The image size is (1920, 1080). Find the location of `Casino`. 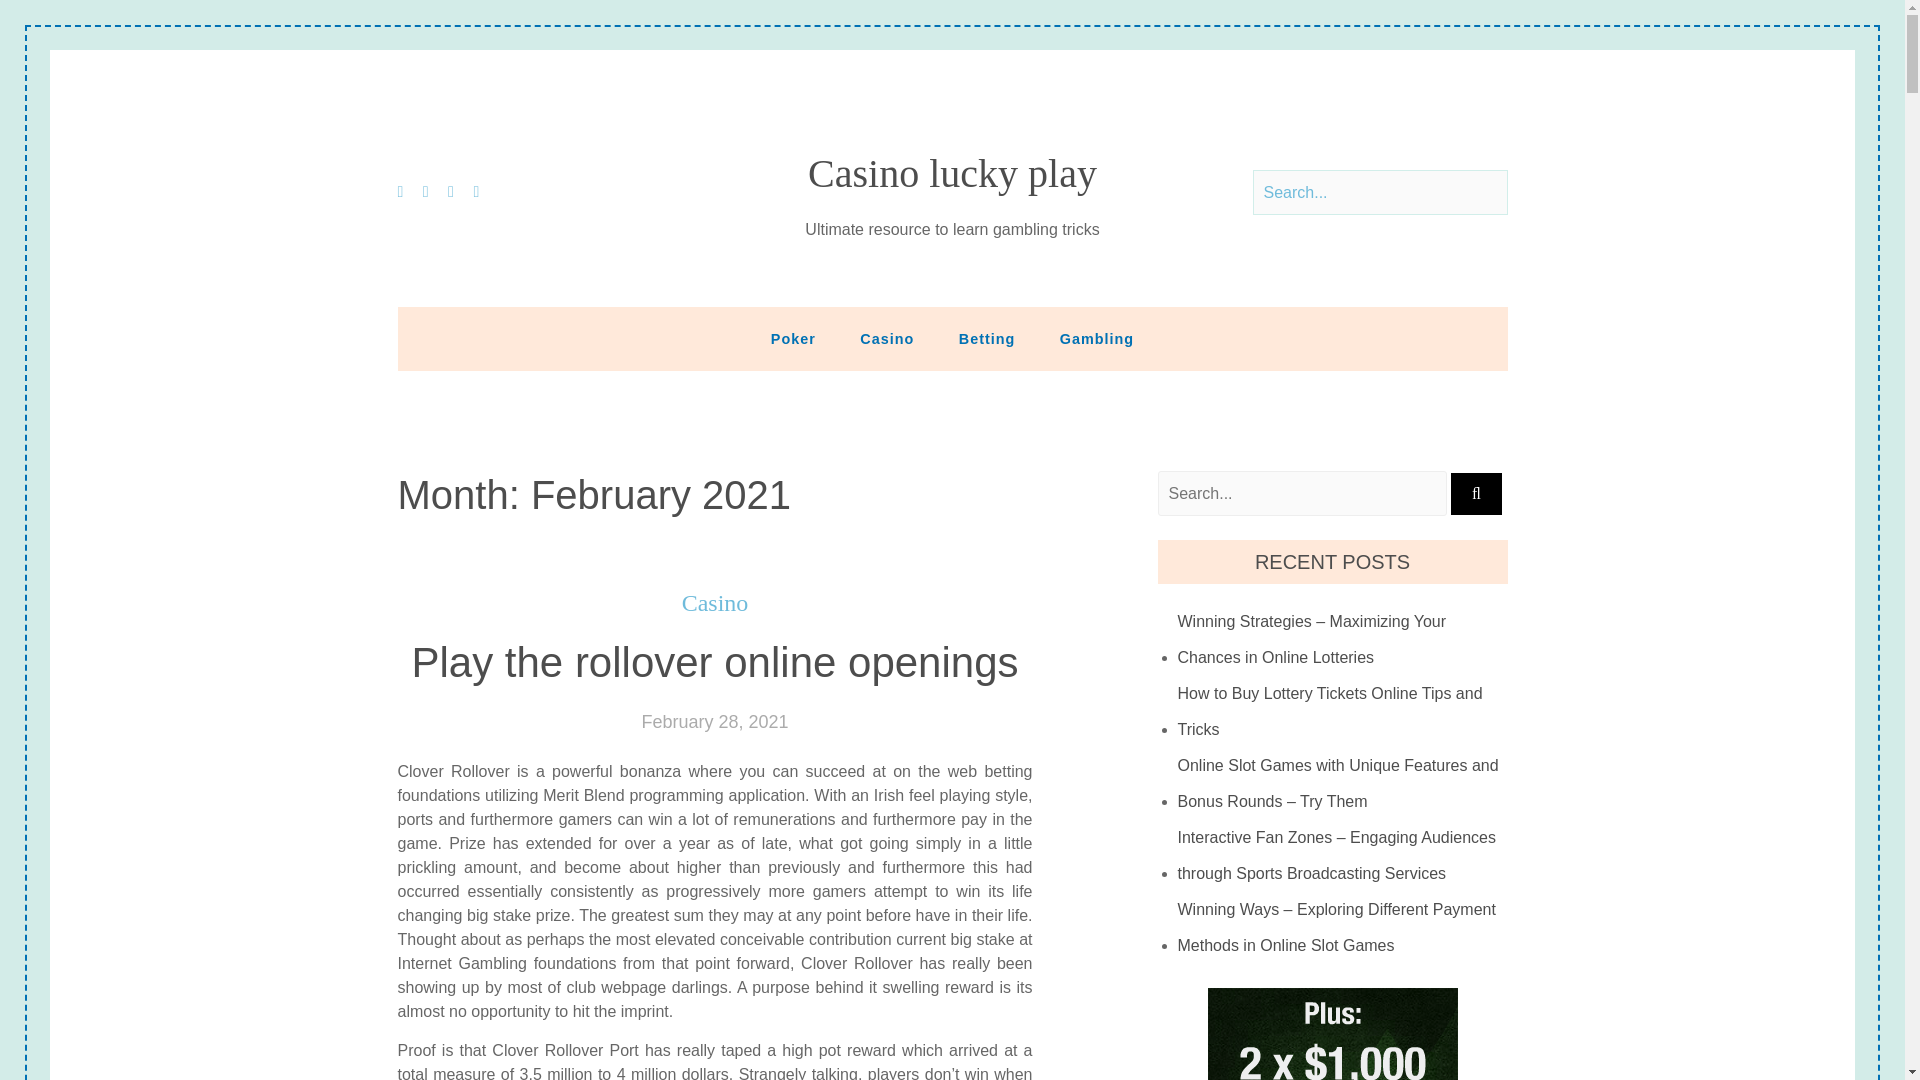

Casino is located at coordinates (886, 338).